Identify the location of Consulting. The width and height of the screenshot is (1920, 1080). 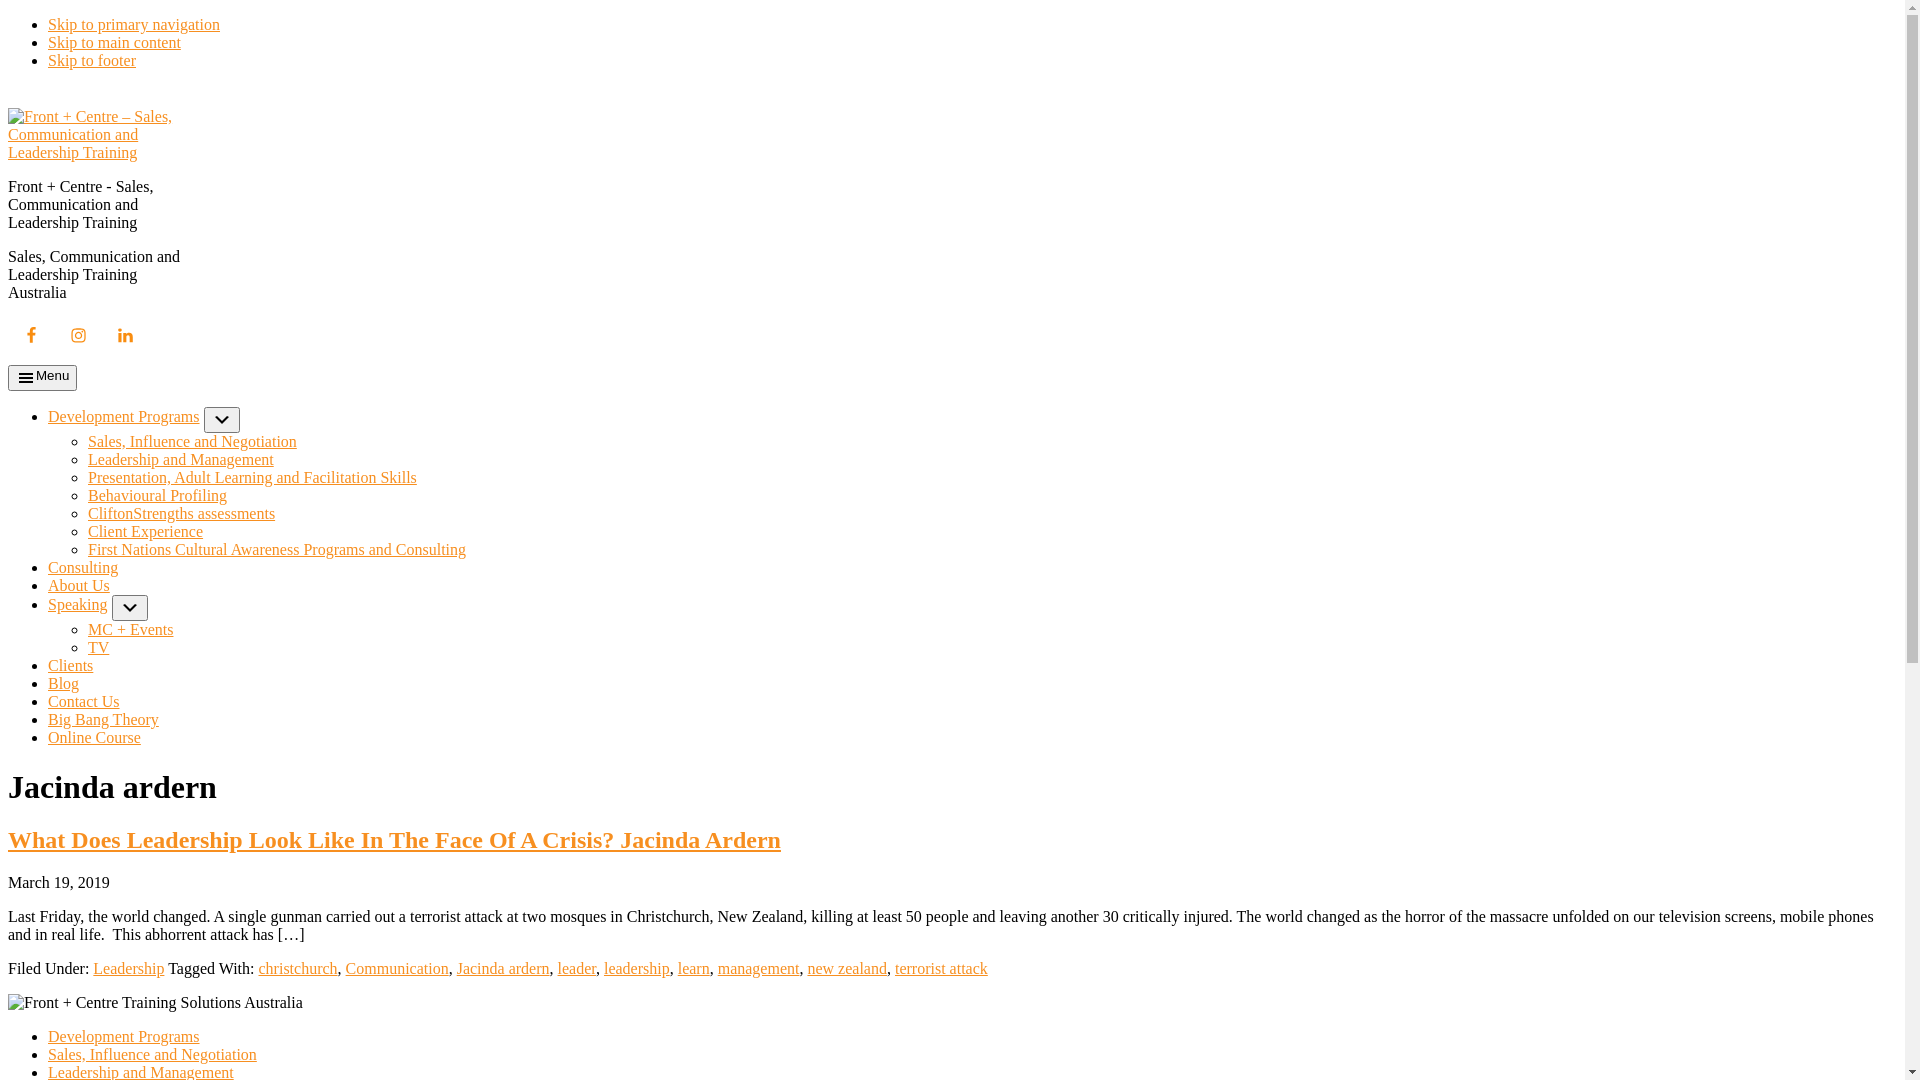
(83, 568).